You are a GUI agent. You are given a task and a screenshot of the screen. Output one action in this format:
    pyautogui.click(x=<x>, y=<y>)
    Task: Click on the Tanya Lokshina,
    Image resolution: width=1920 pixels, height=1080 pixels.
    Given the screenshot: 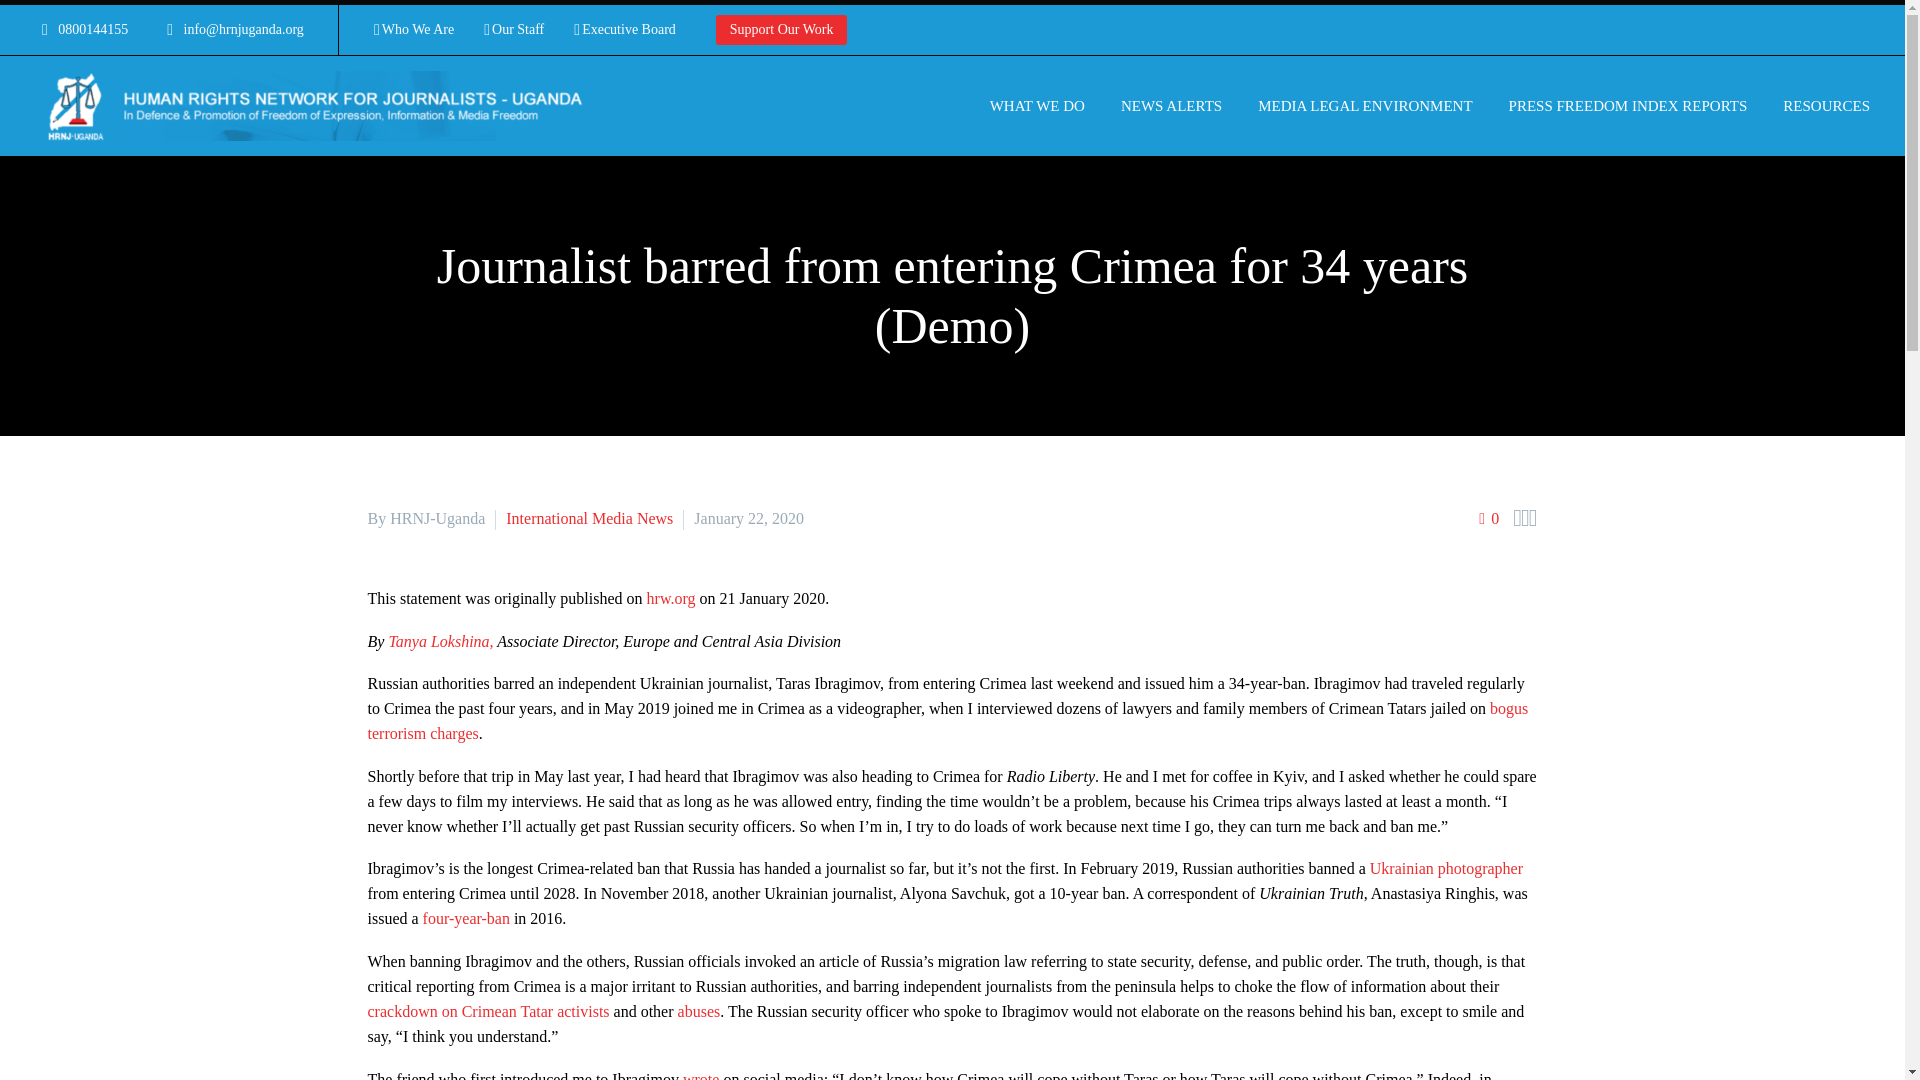 What is the action you would take?
    pyautogui.click(x=440, y=641)
    